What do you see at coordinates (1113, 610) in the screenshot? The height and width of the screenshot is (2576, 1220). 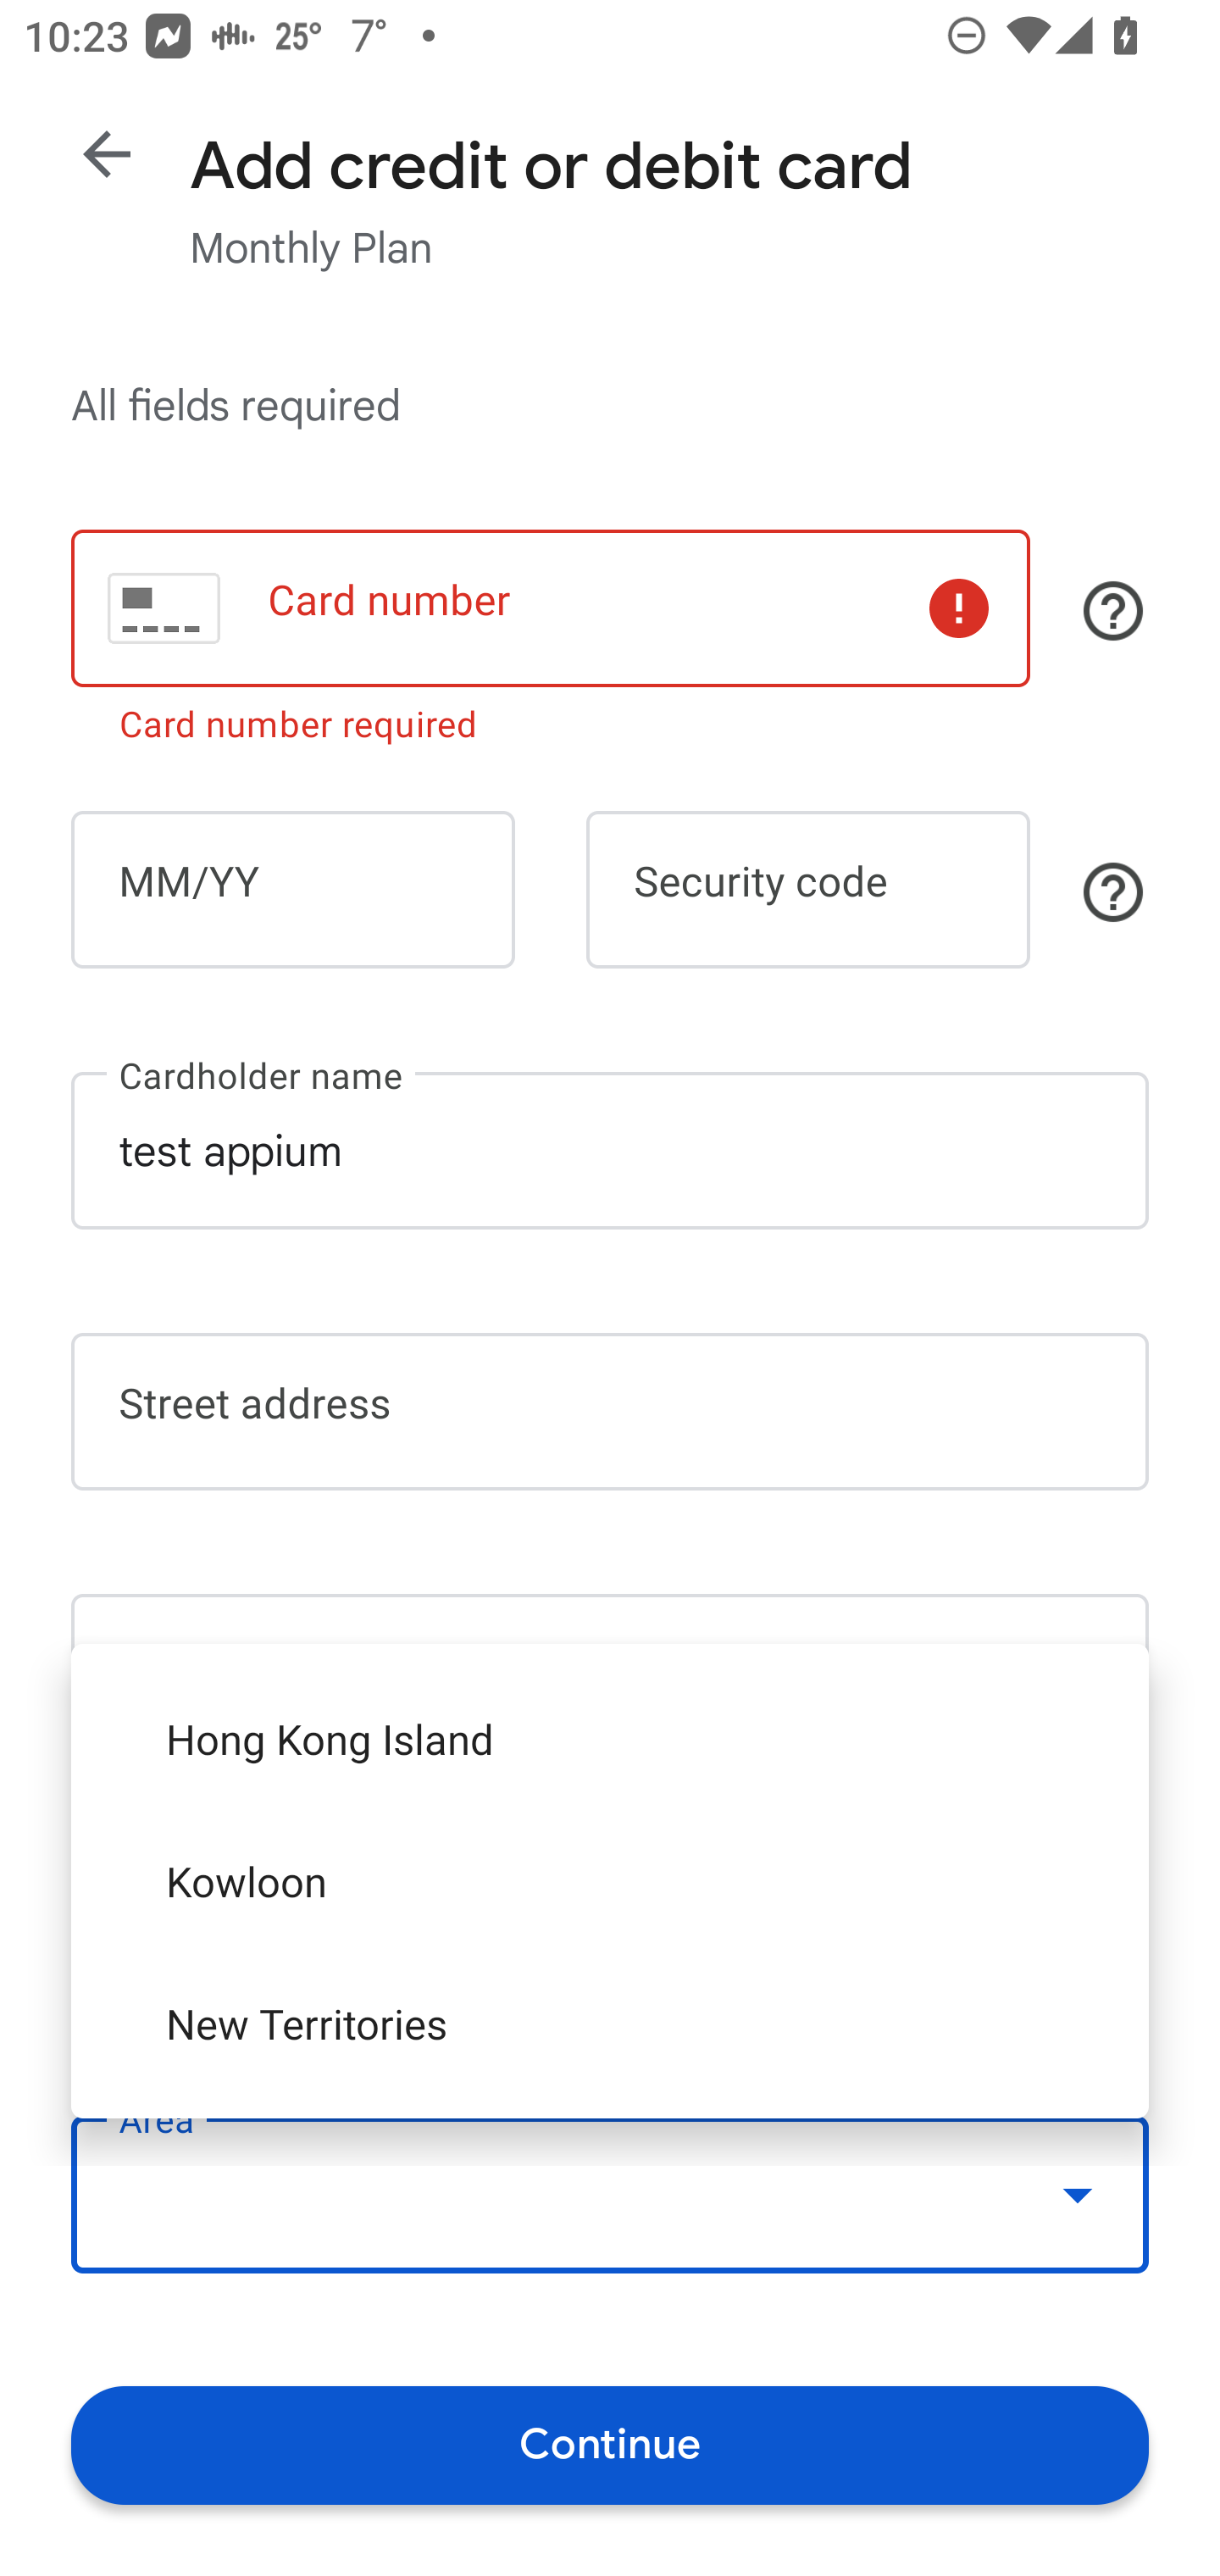 I see `Button, shows cards that are accepted for payment` at bounding box center [1113, 610].